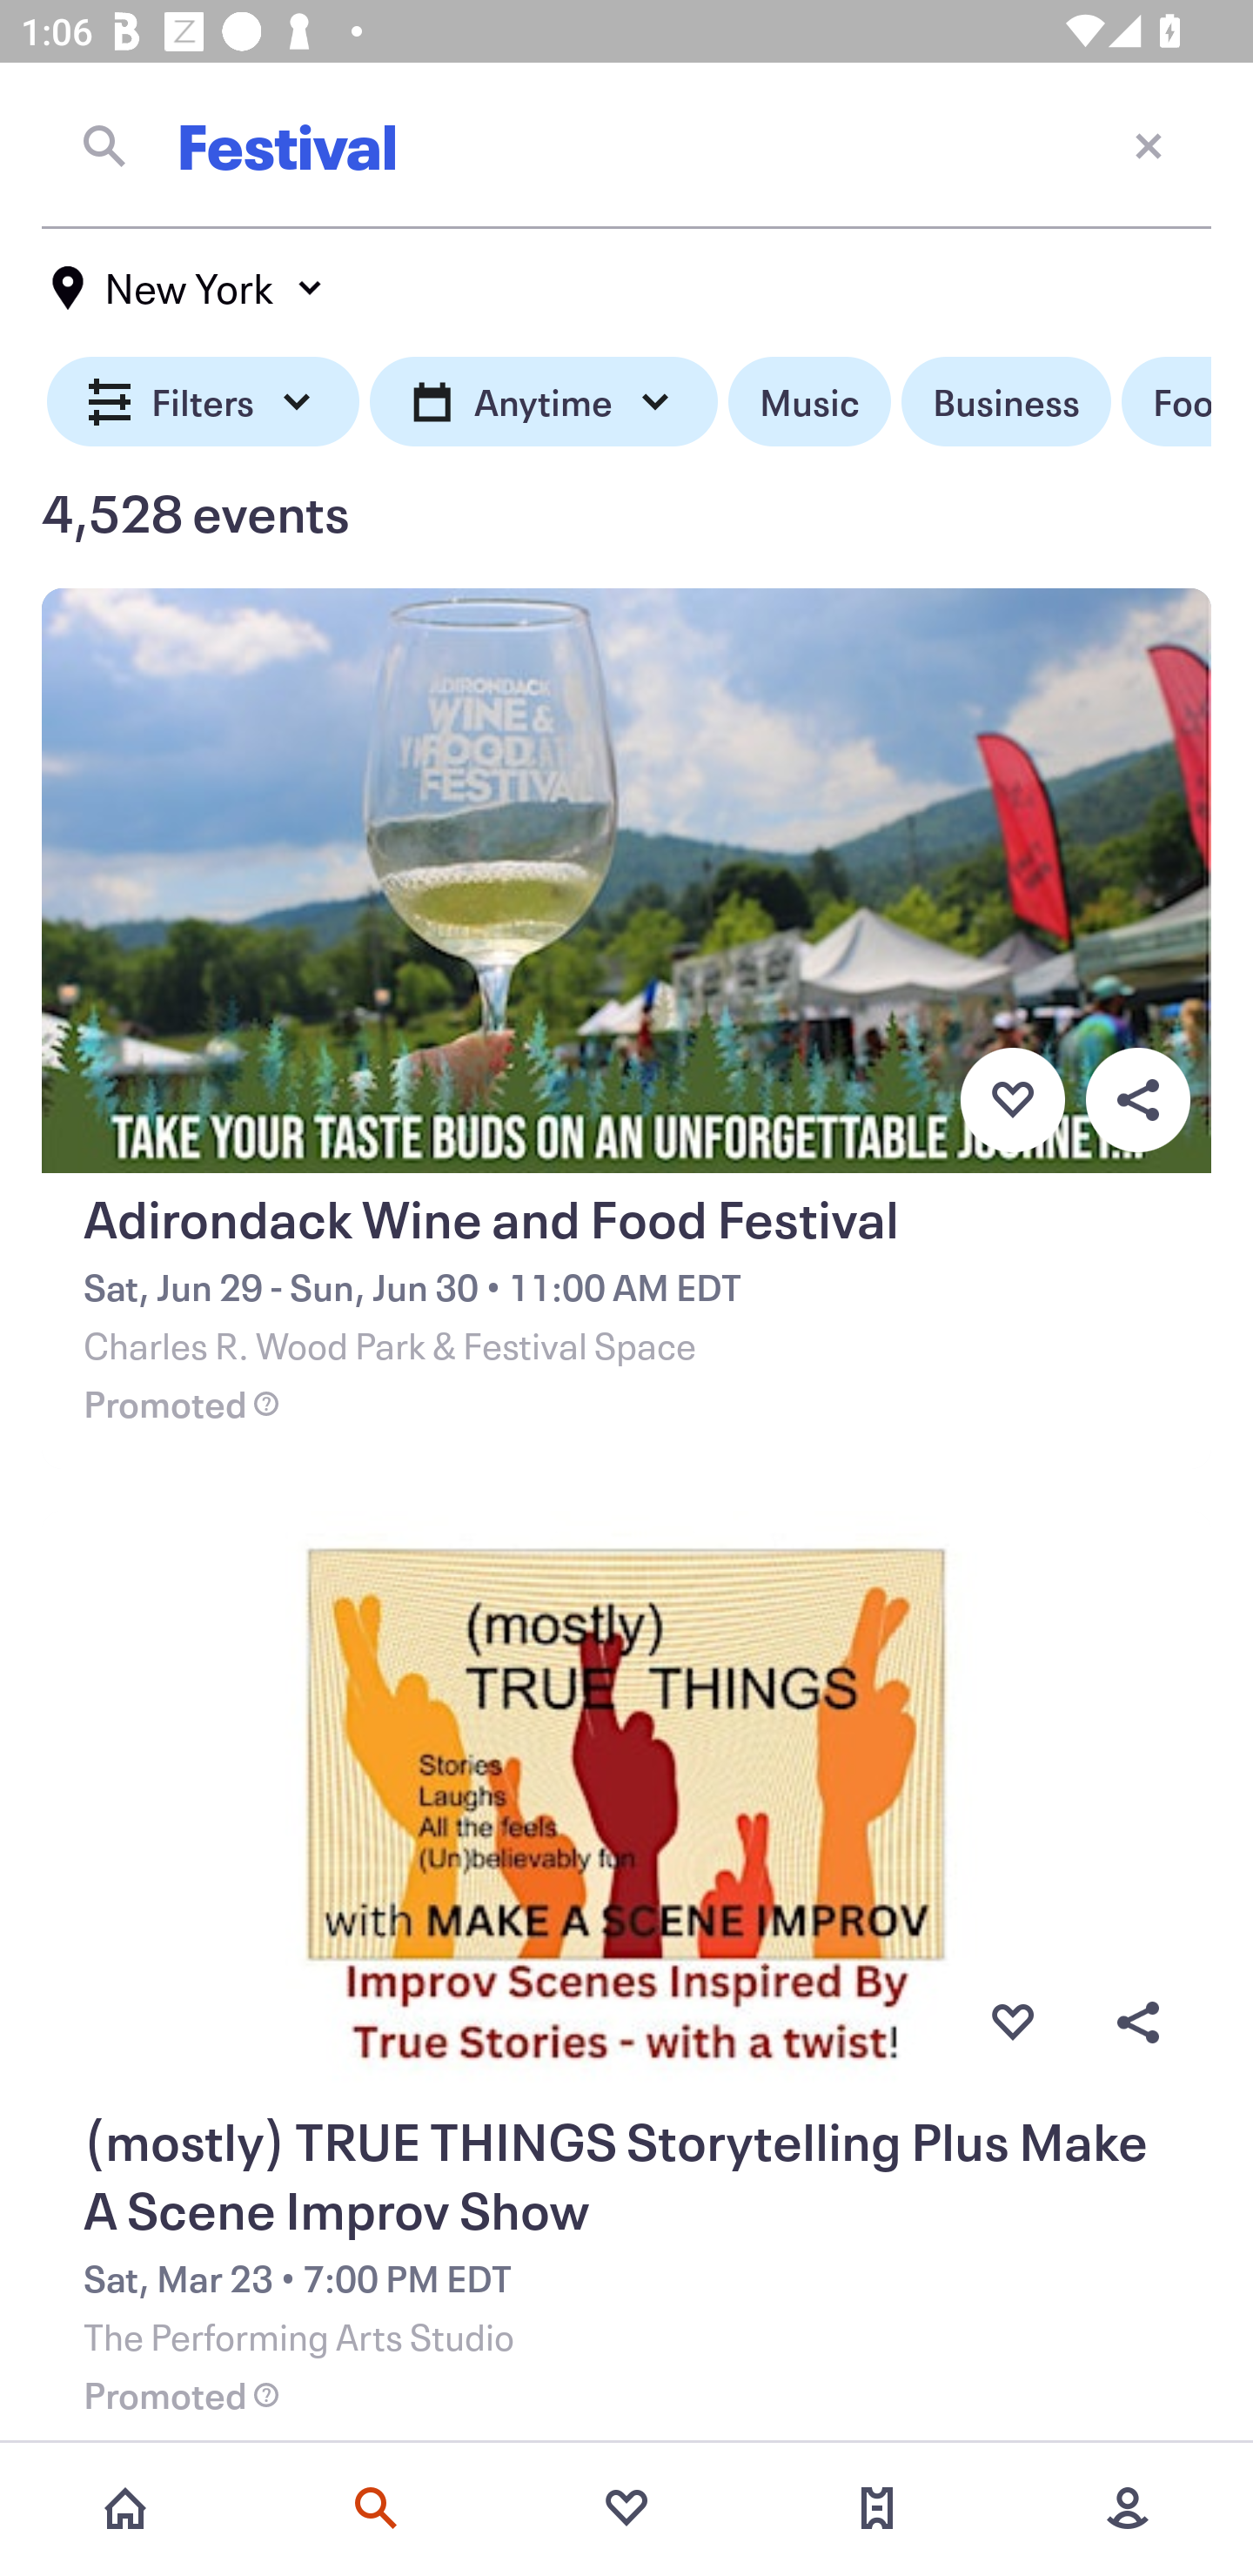 Image resolution: width=1253 pixels, height=2576 pixels. What do you see at coordinates (376, 2508) in the screenshot?
I see `Search events` at bounding box center [376, 2508].